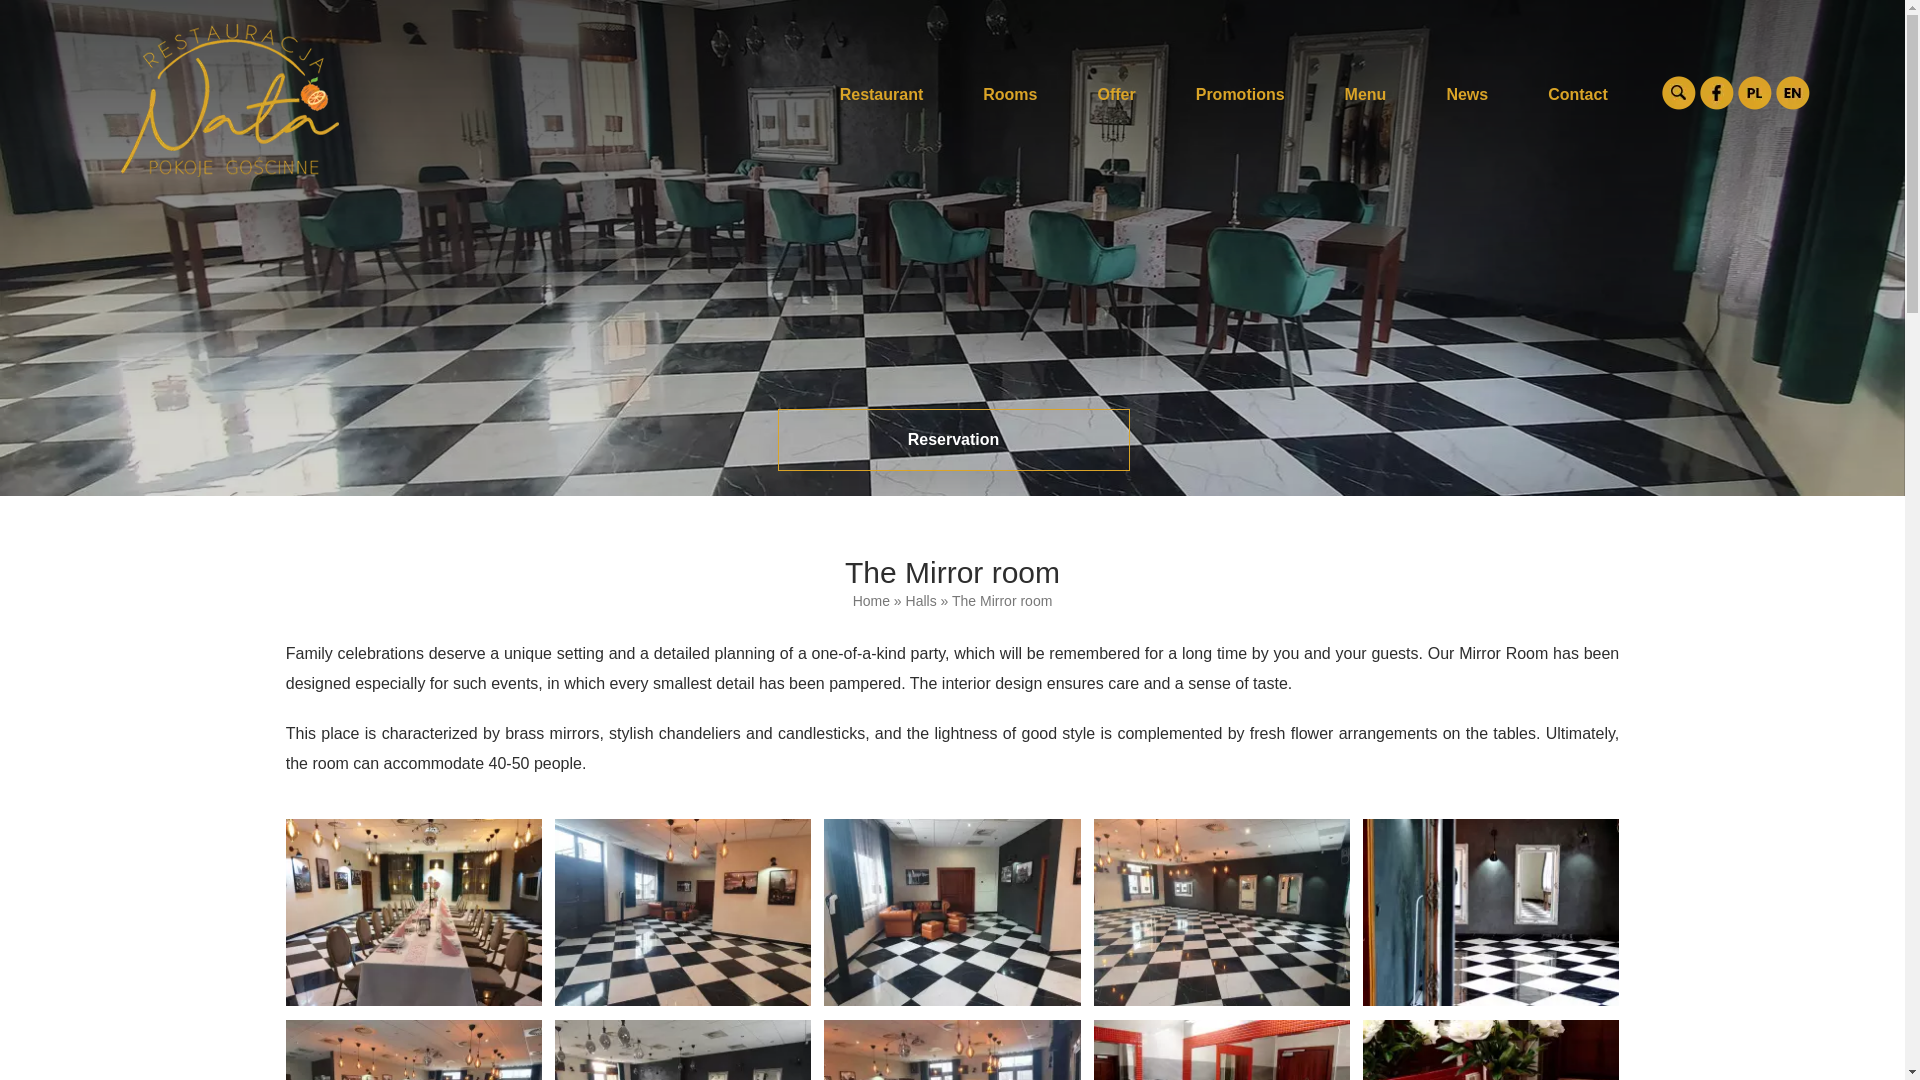 The image size is (1920, 1080). Describe the element at coordinates (951, 912) in the screenshot. I see `sala-lustrzana-2` at that location.